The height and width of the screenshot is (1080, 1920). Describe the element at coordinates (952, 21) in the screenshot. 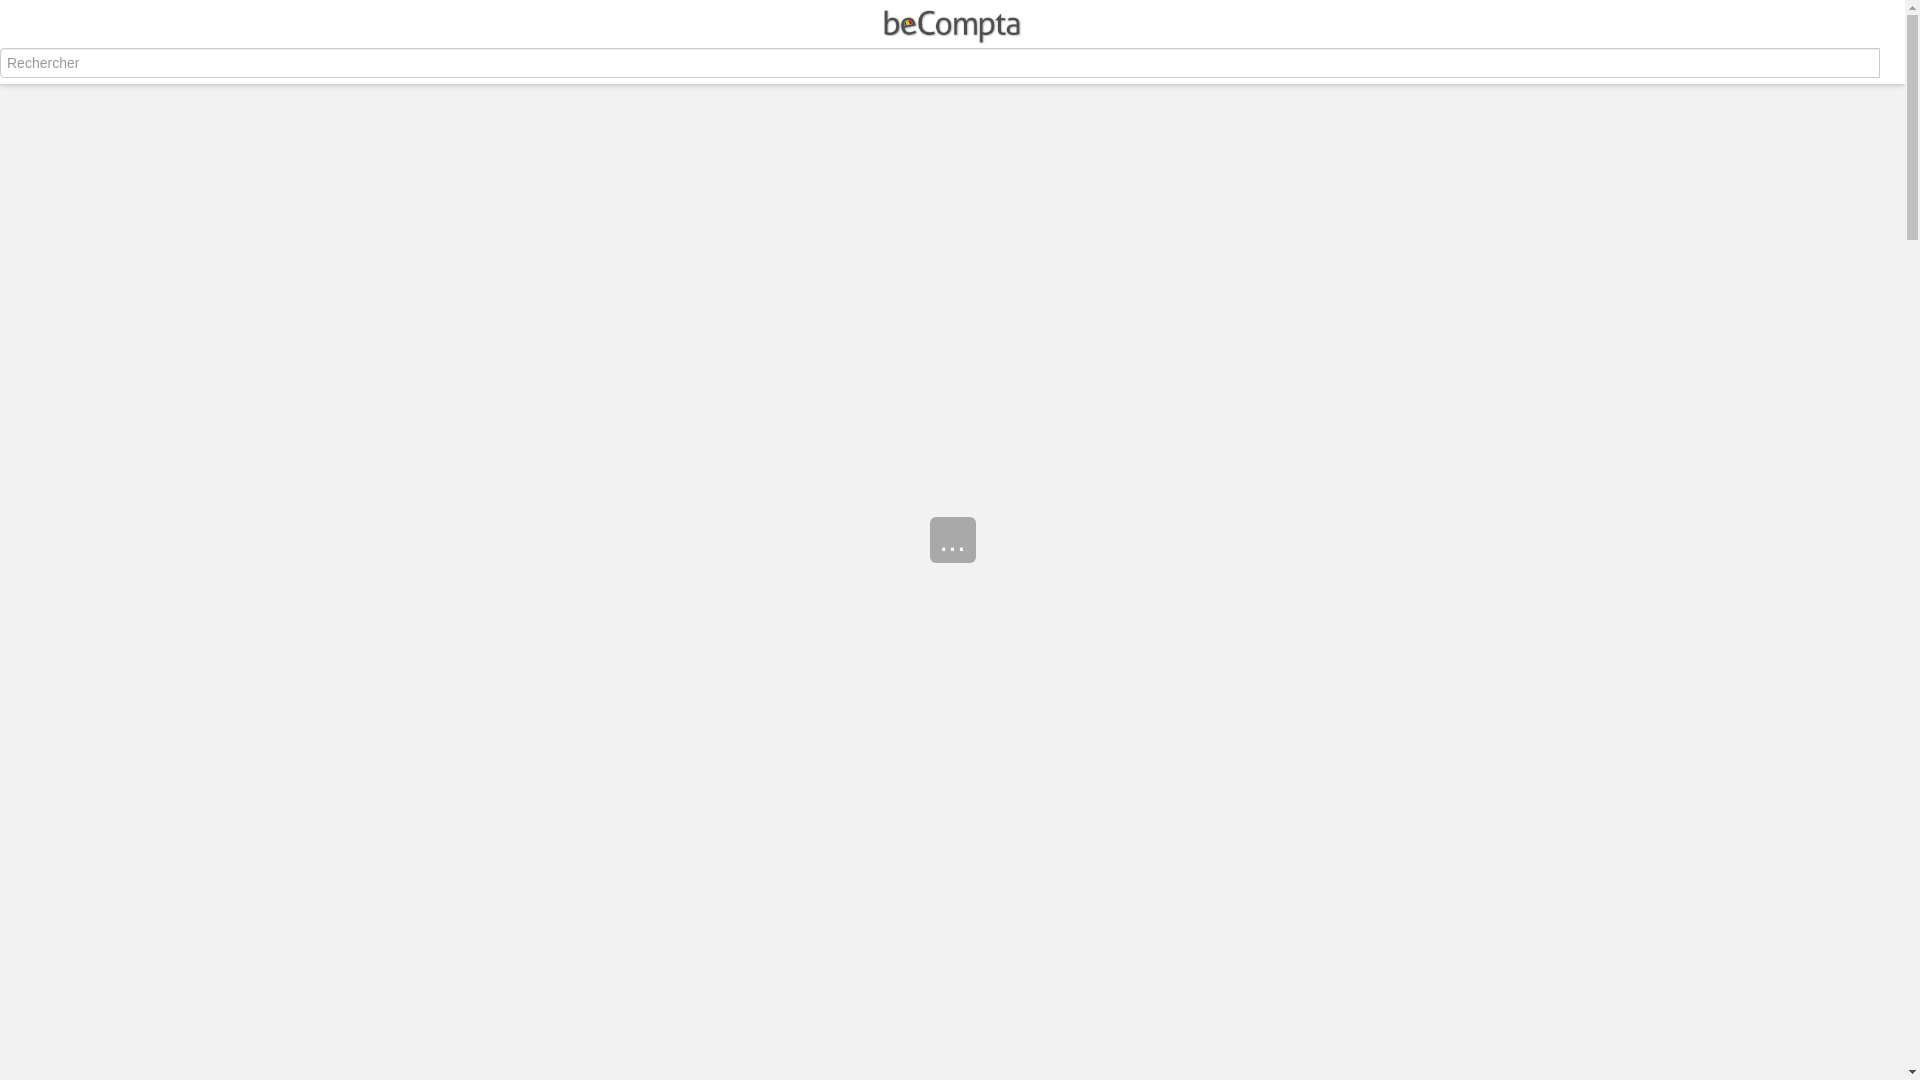

I see `Accueil` at that location.